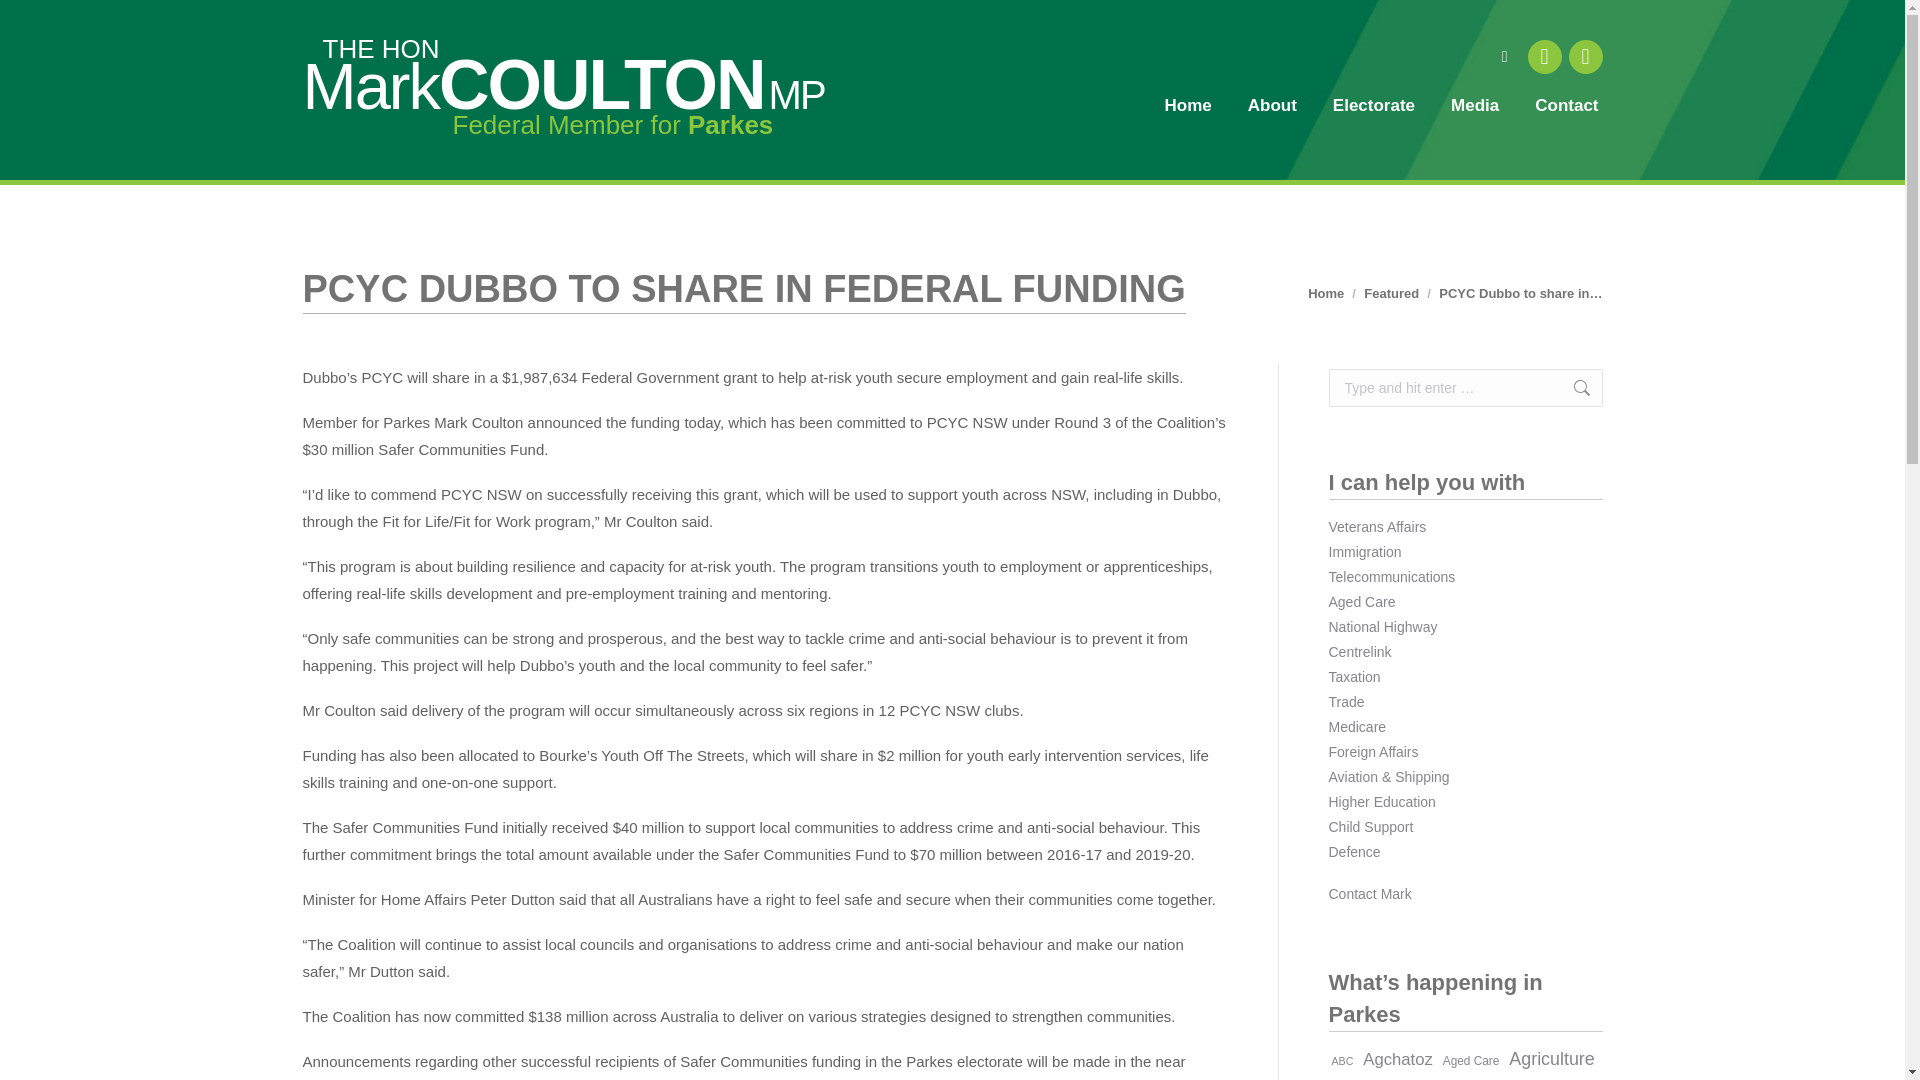  What do you see at coordinates (1390, 294) in the screenshot?
I see `Featured` at bounding box center [1390, 294].